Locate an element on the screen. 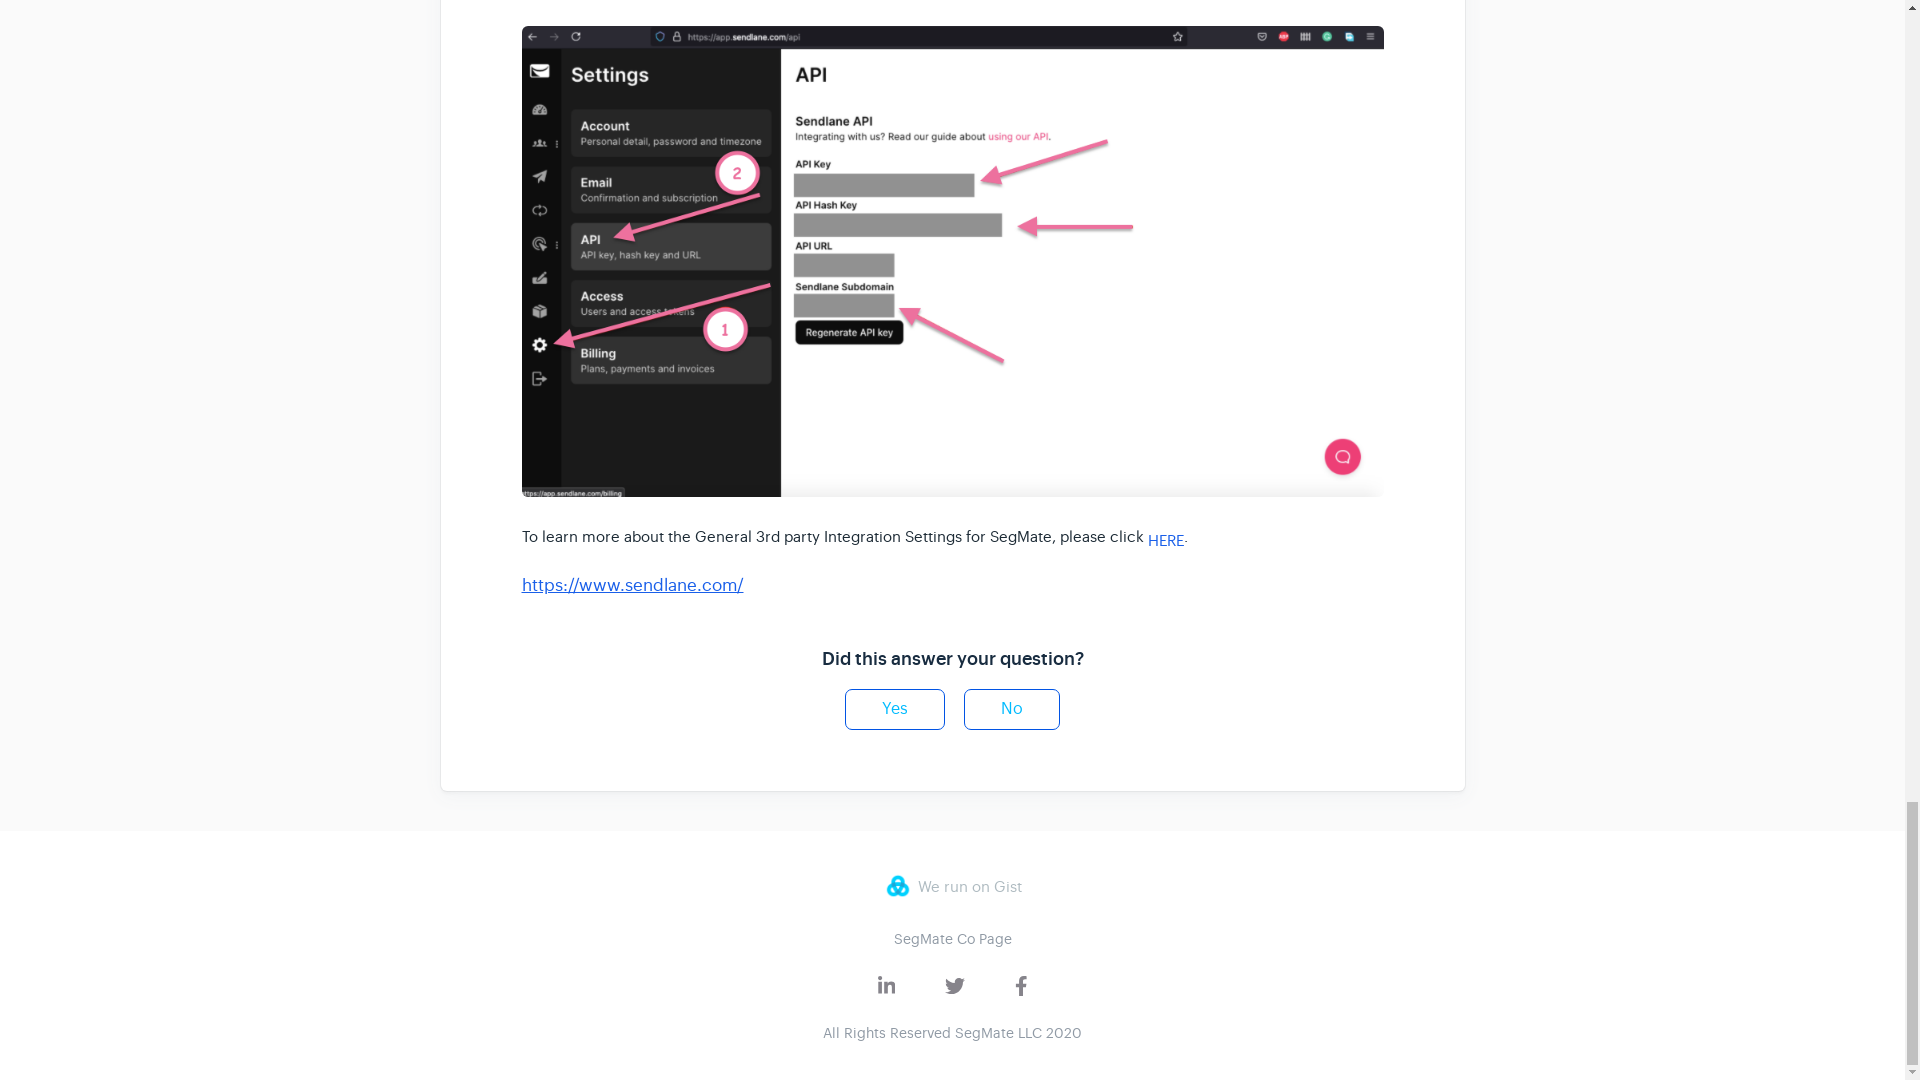 This screenshot has width=1920, height=1080. SegMate Co Page is located at coordinates (952, 938).